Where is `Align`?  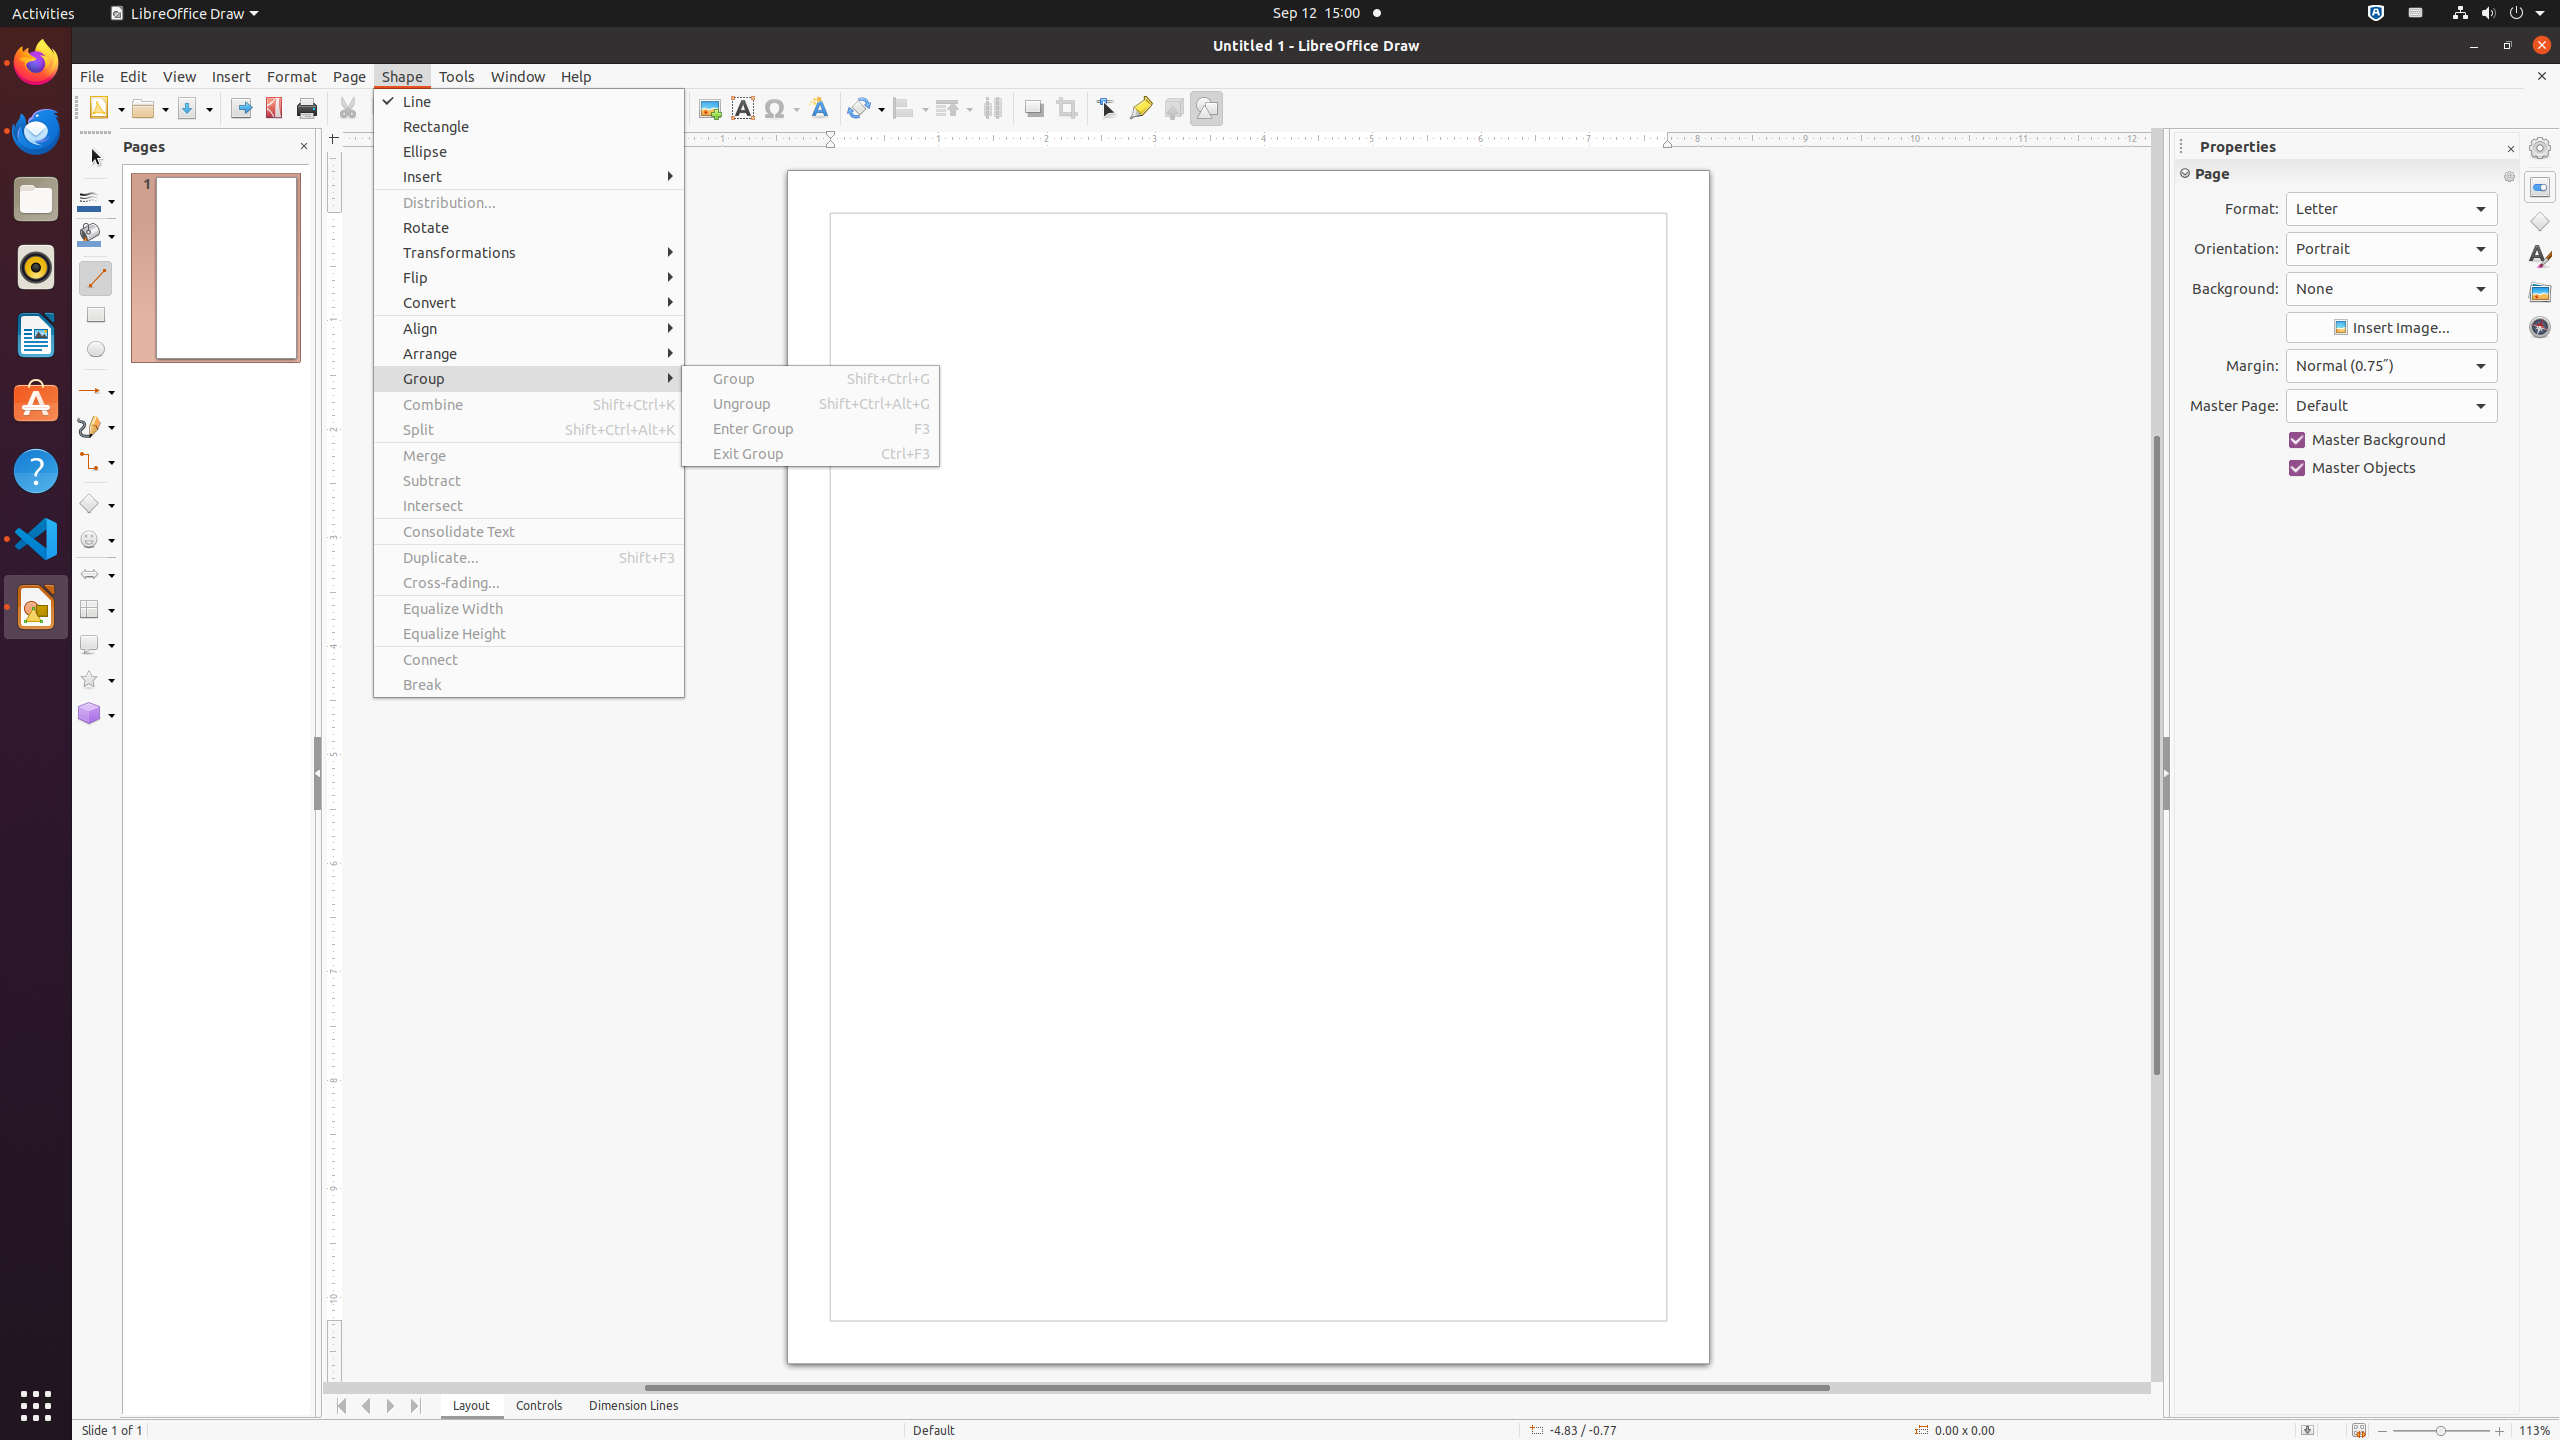 Align is located at coordinates (910, 108).